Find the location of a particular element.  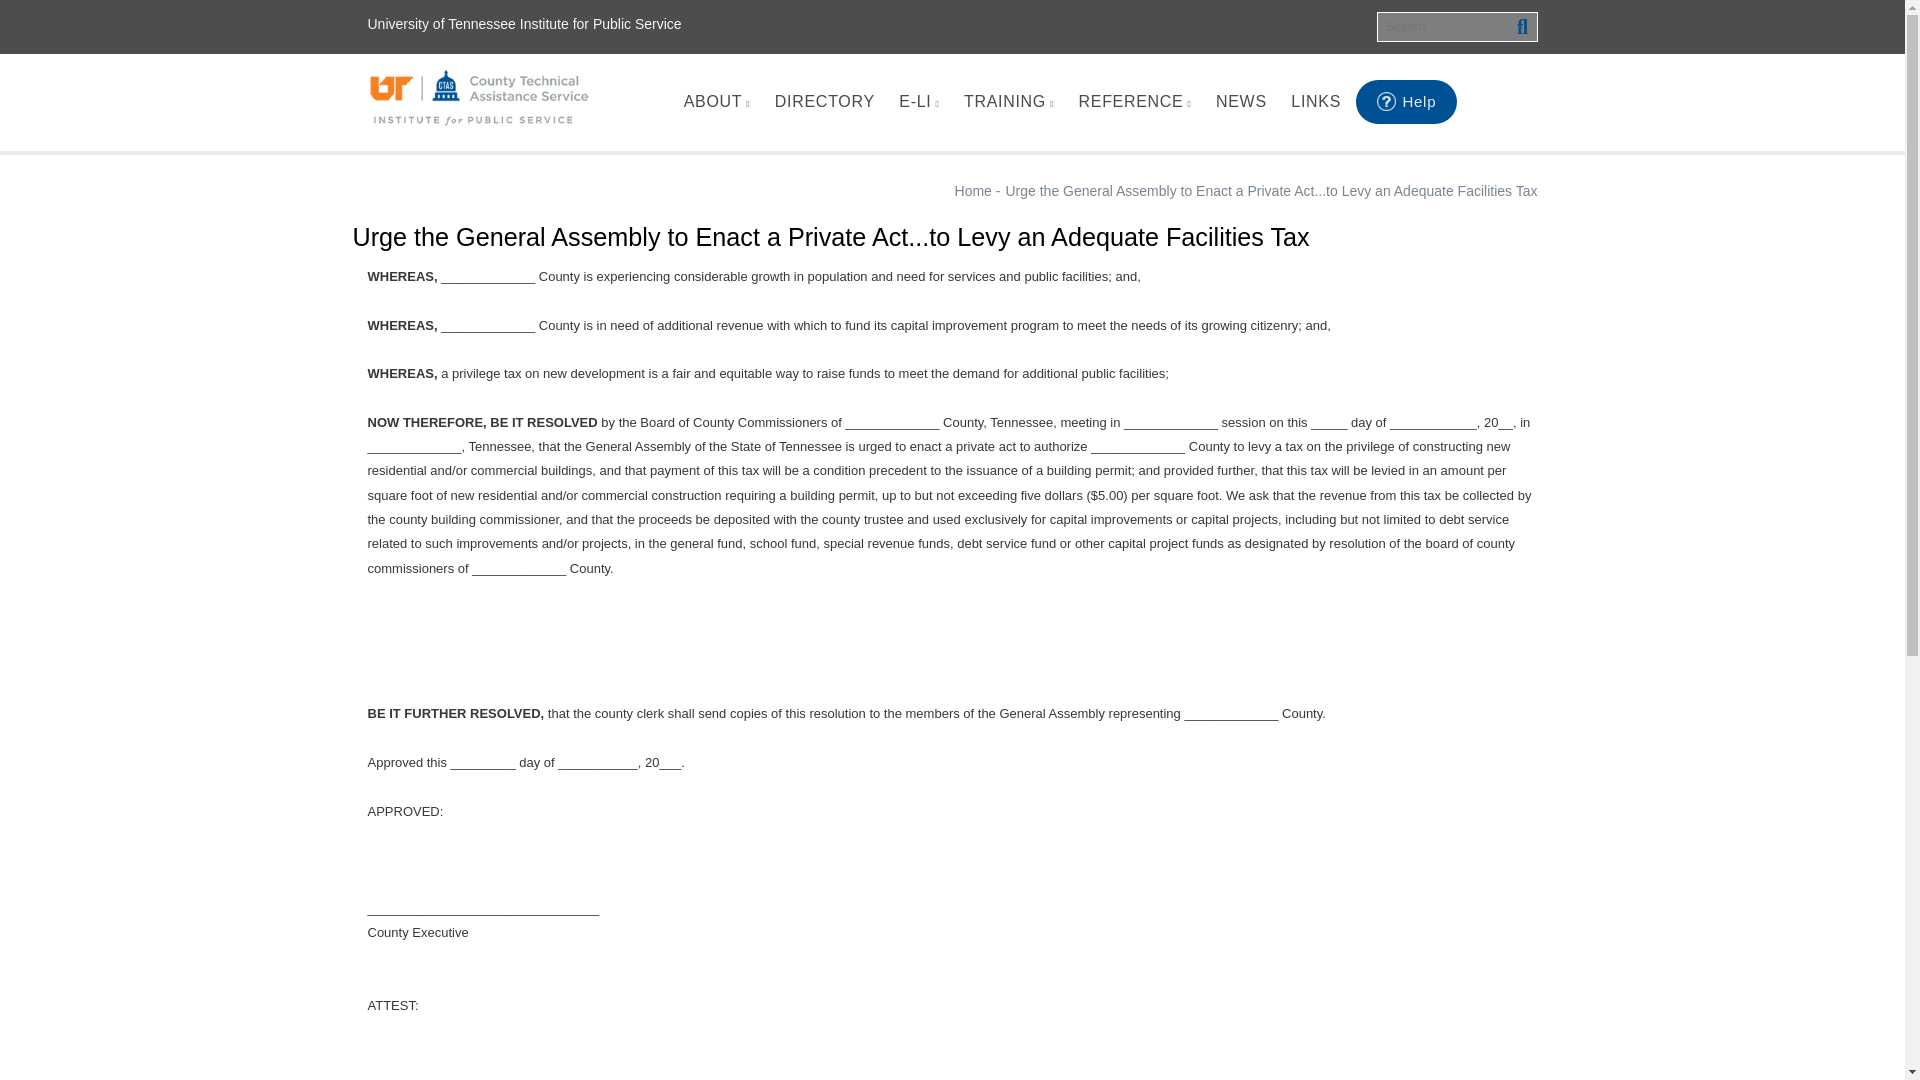

TRAINING is located at coordinates (1008, 102).